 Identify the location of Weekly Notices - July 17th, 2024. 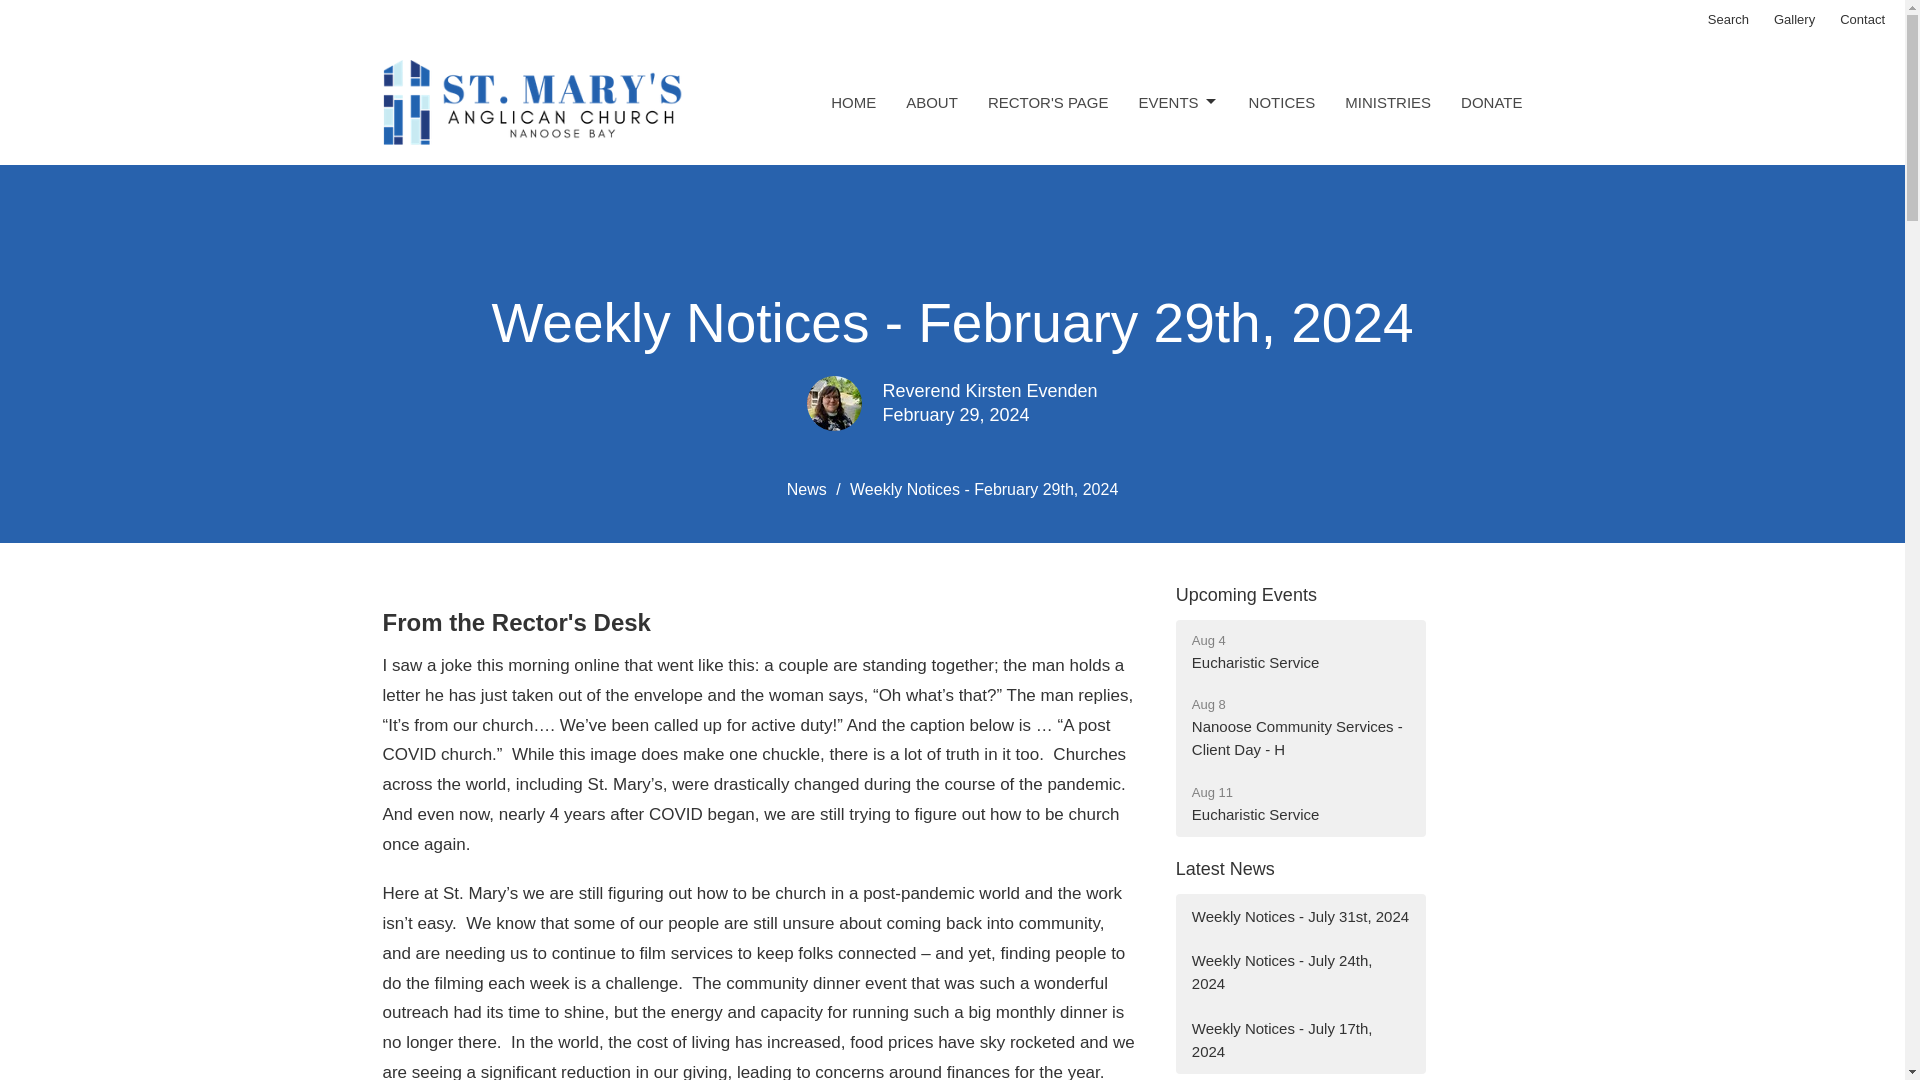
(1246, 594).